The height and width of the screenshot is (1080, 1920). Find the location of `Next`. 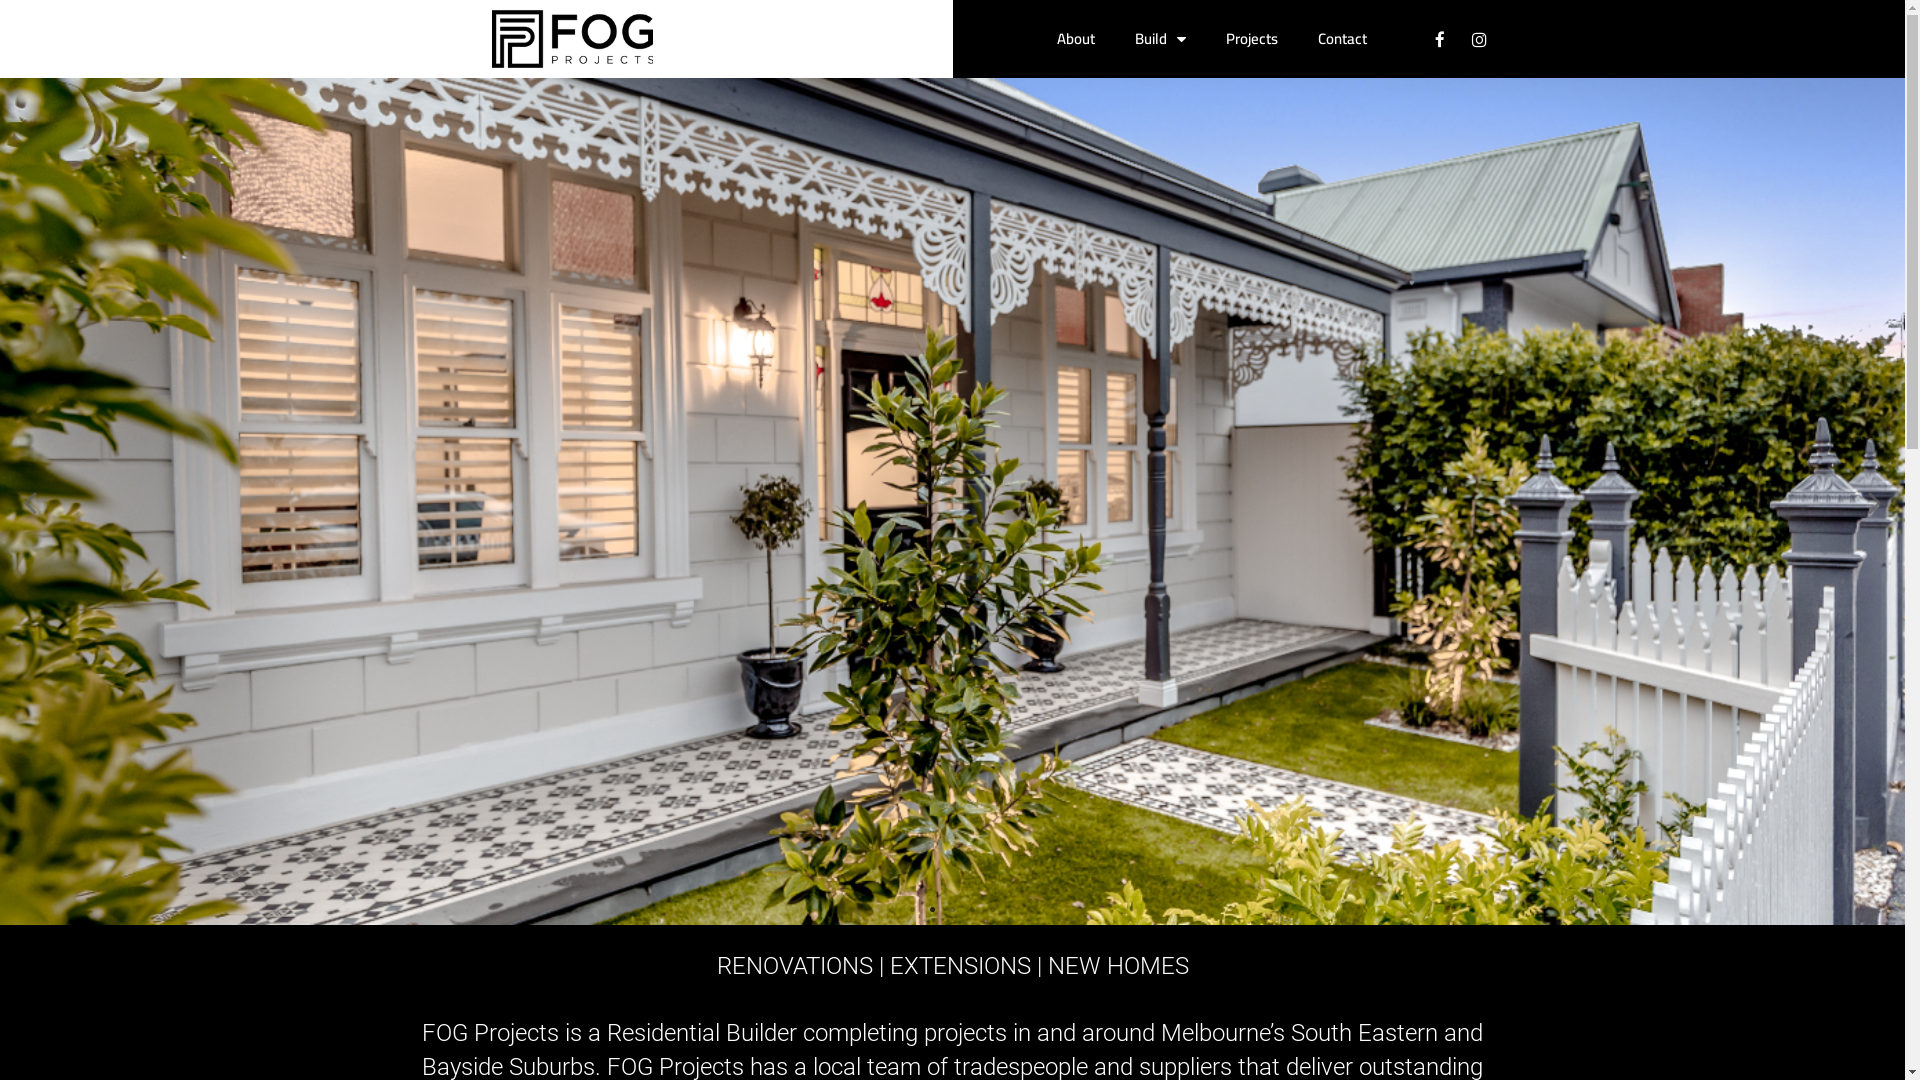

Next is located at coordinates (1875, 502).